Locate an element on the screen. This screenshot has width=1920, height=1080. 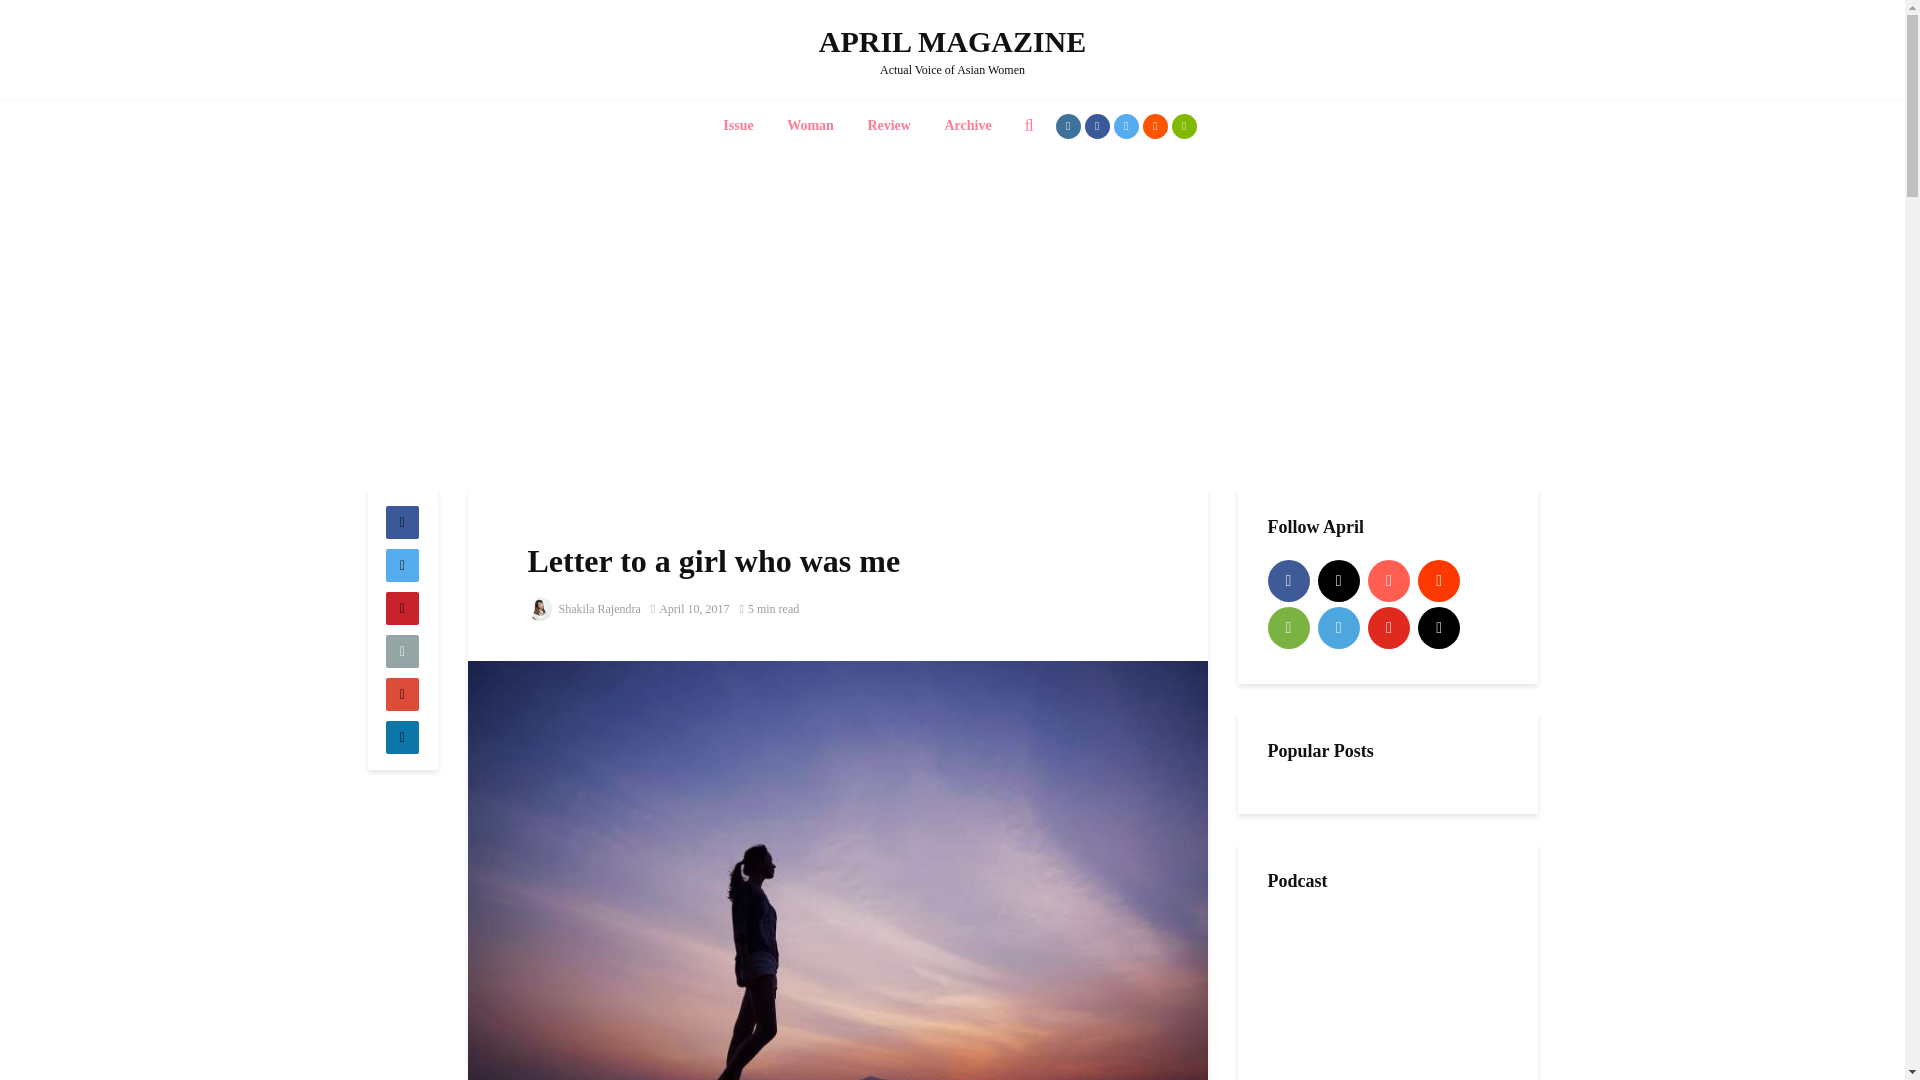
Instagram is located at coordinates (1338, 580).